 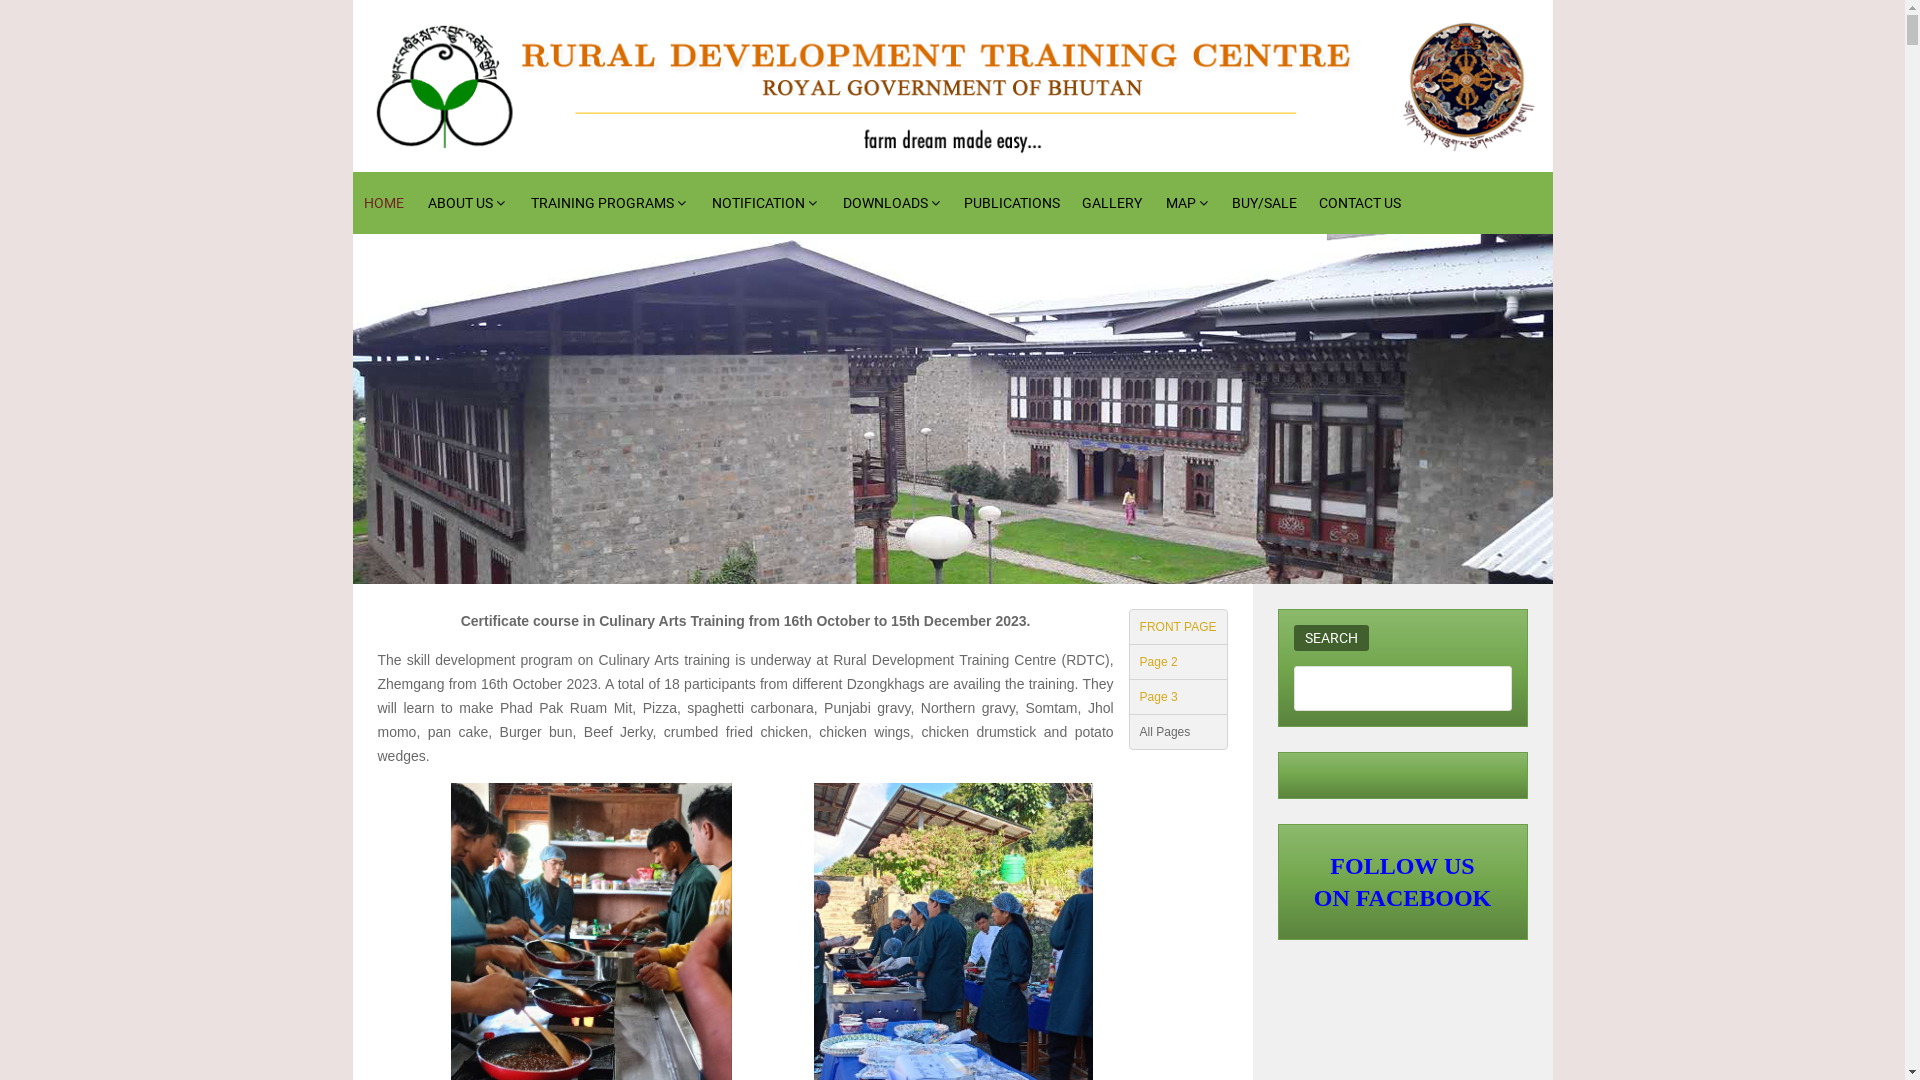 What do you see at coordinates (952, 409) in the screenshot?
I see `image` at bounding box center [952, 409].